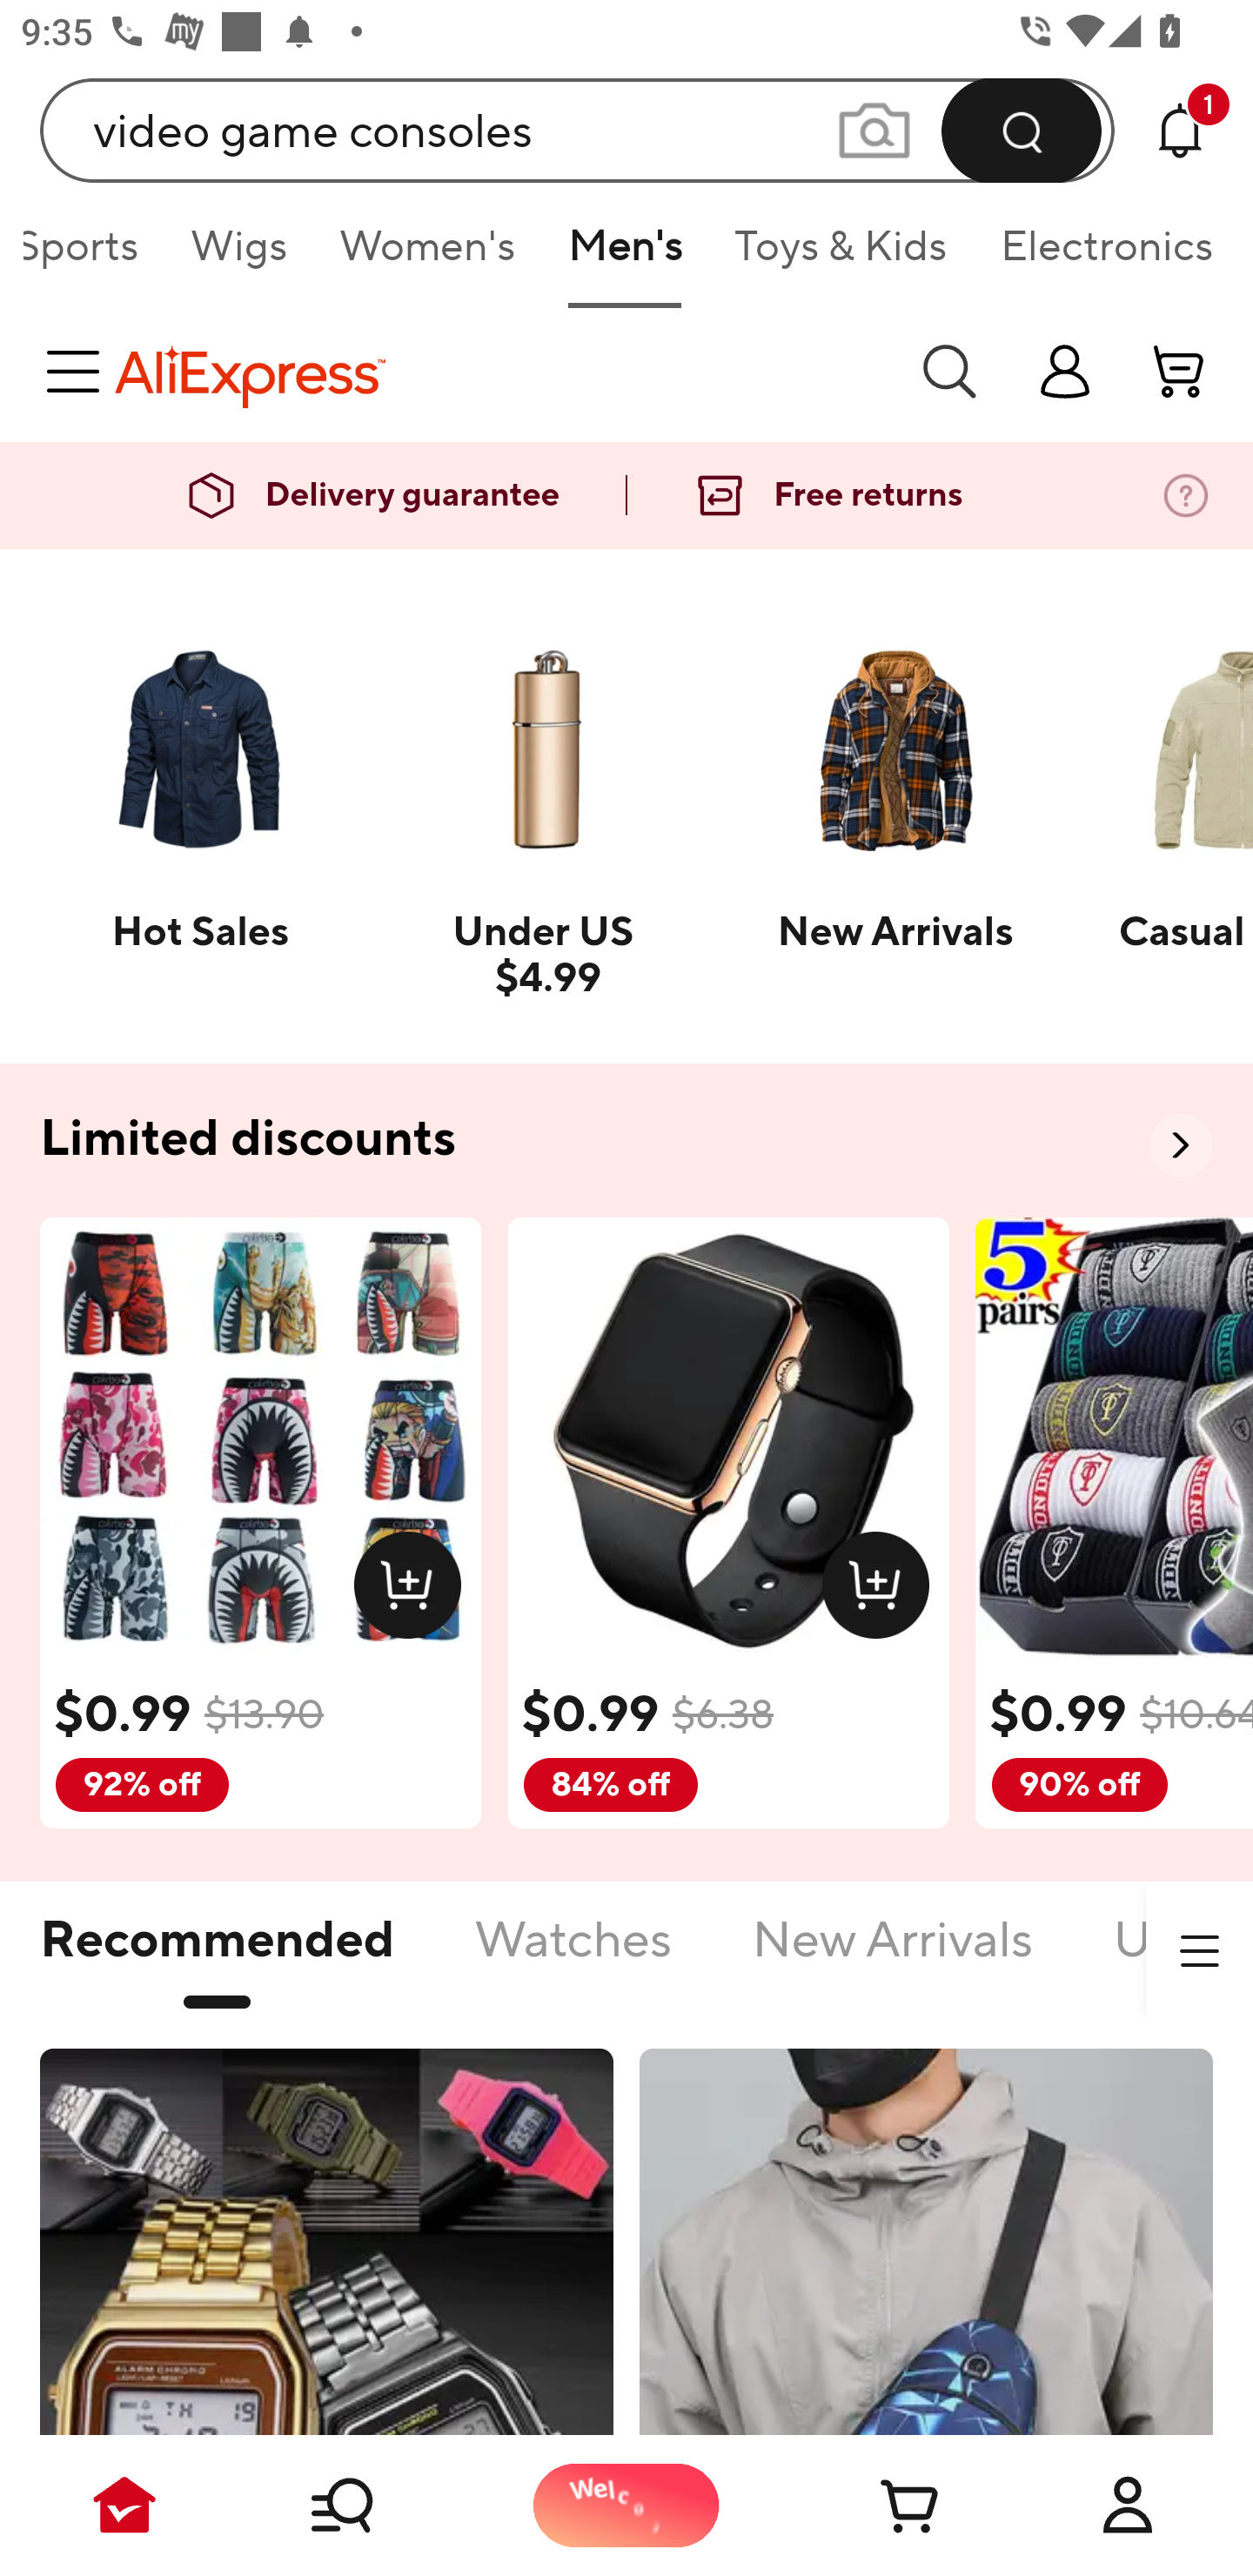 The width and height of the screenshot is (1253, 2576). I want to click on 128x128.png_, so click(414, 1591).